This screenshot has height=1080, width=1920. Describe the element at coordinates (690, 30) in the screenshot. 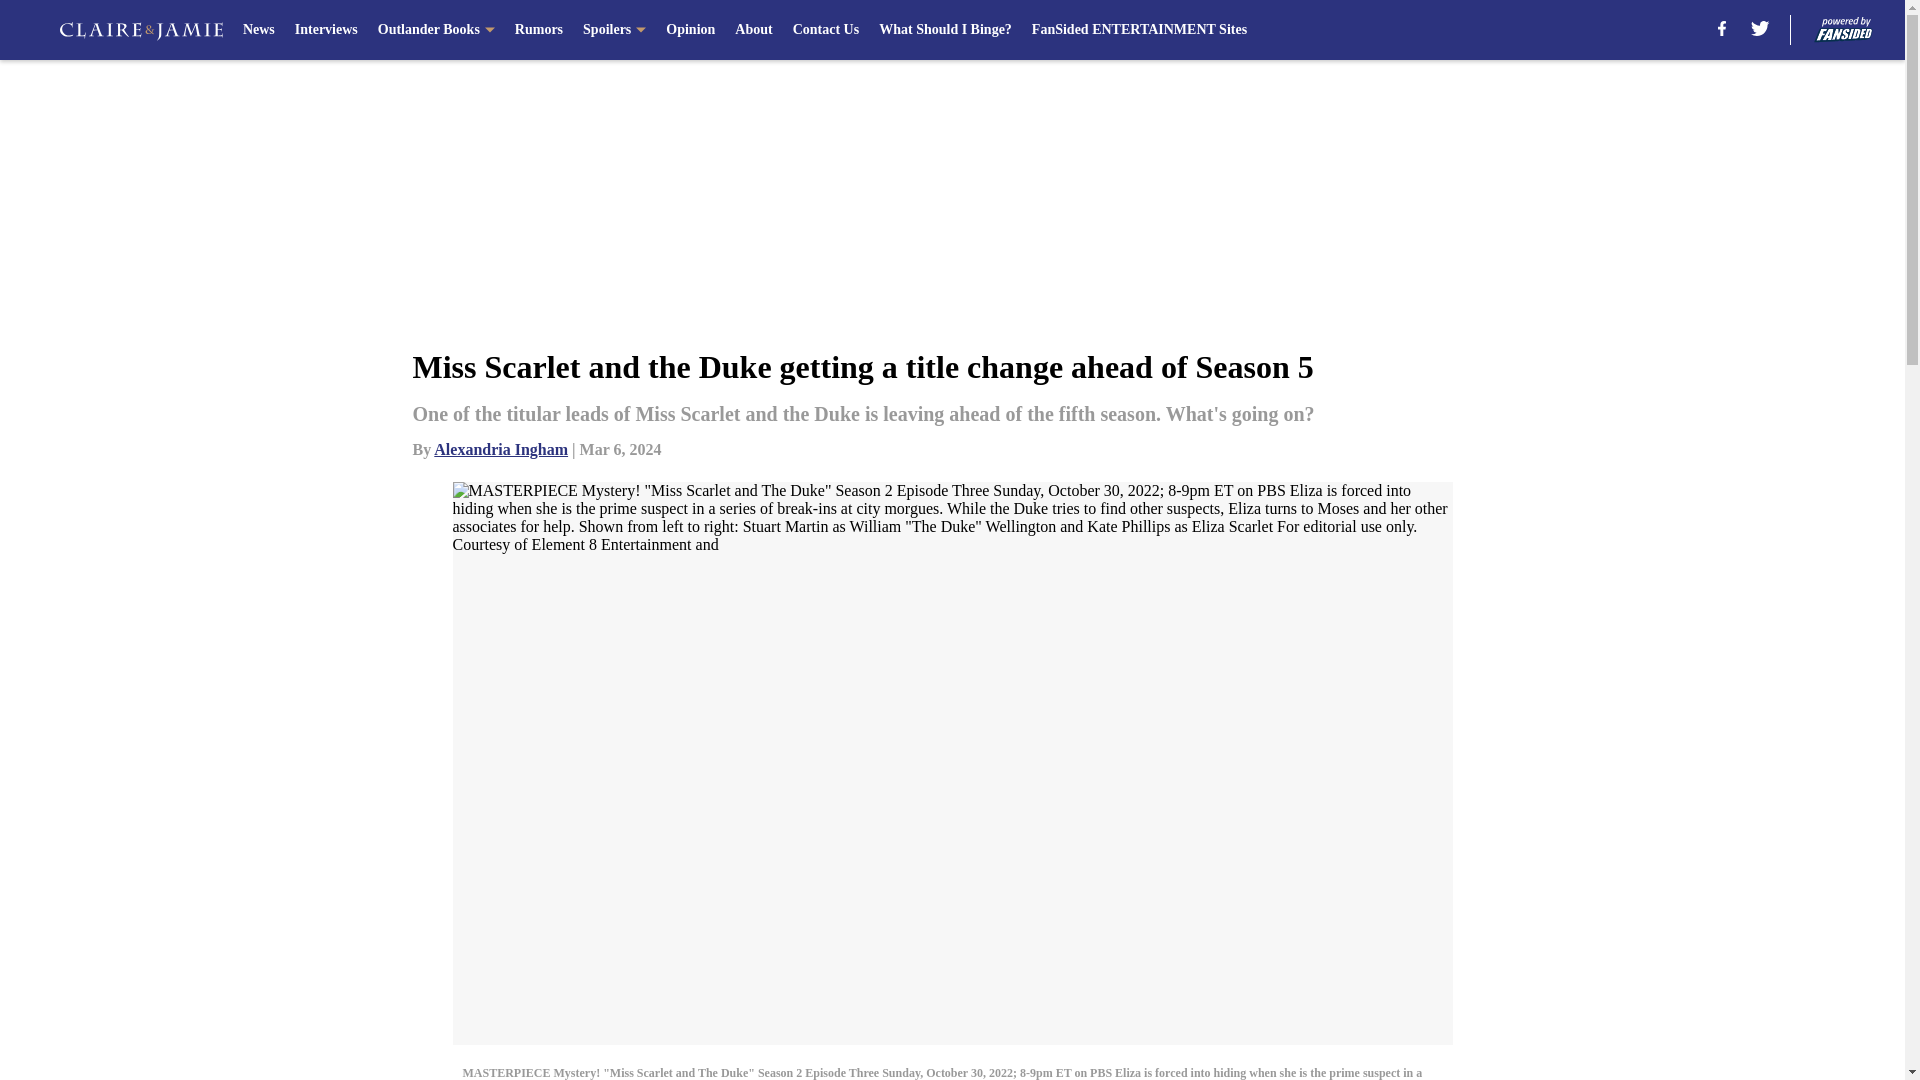

I see `Opinion` at that location.